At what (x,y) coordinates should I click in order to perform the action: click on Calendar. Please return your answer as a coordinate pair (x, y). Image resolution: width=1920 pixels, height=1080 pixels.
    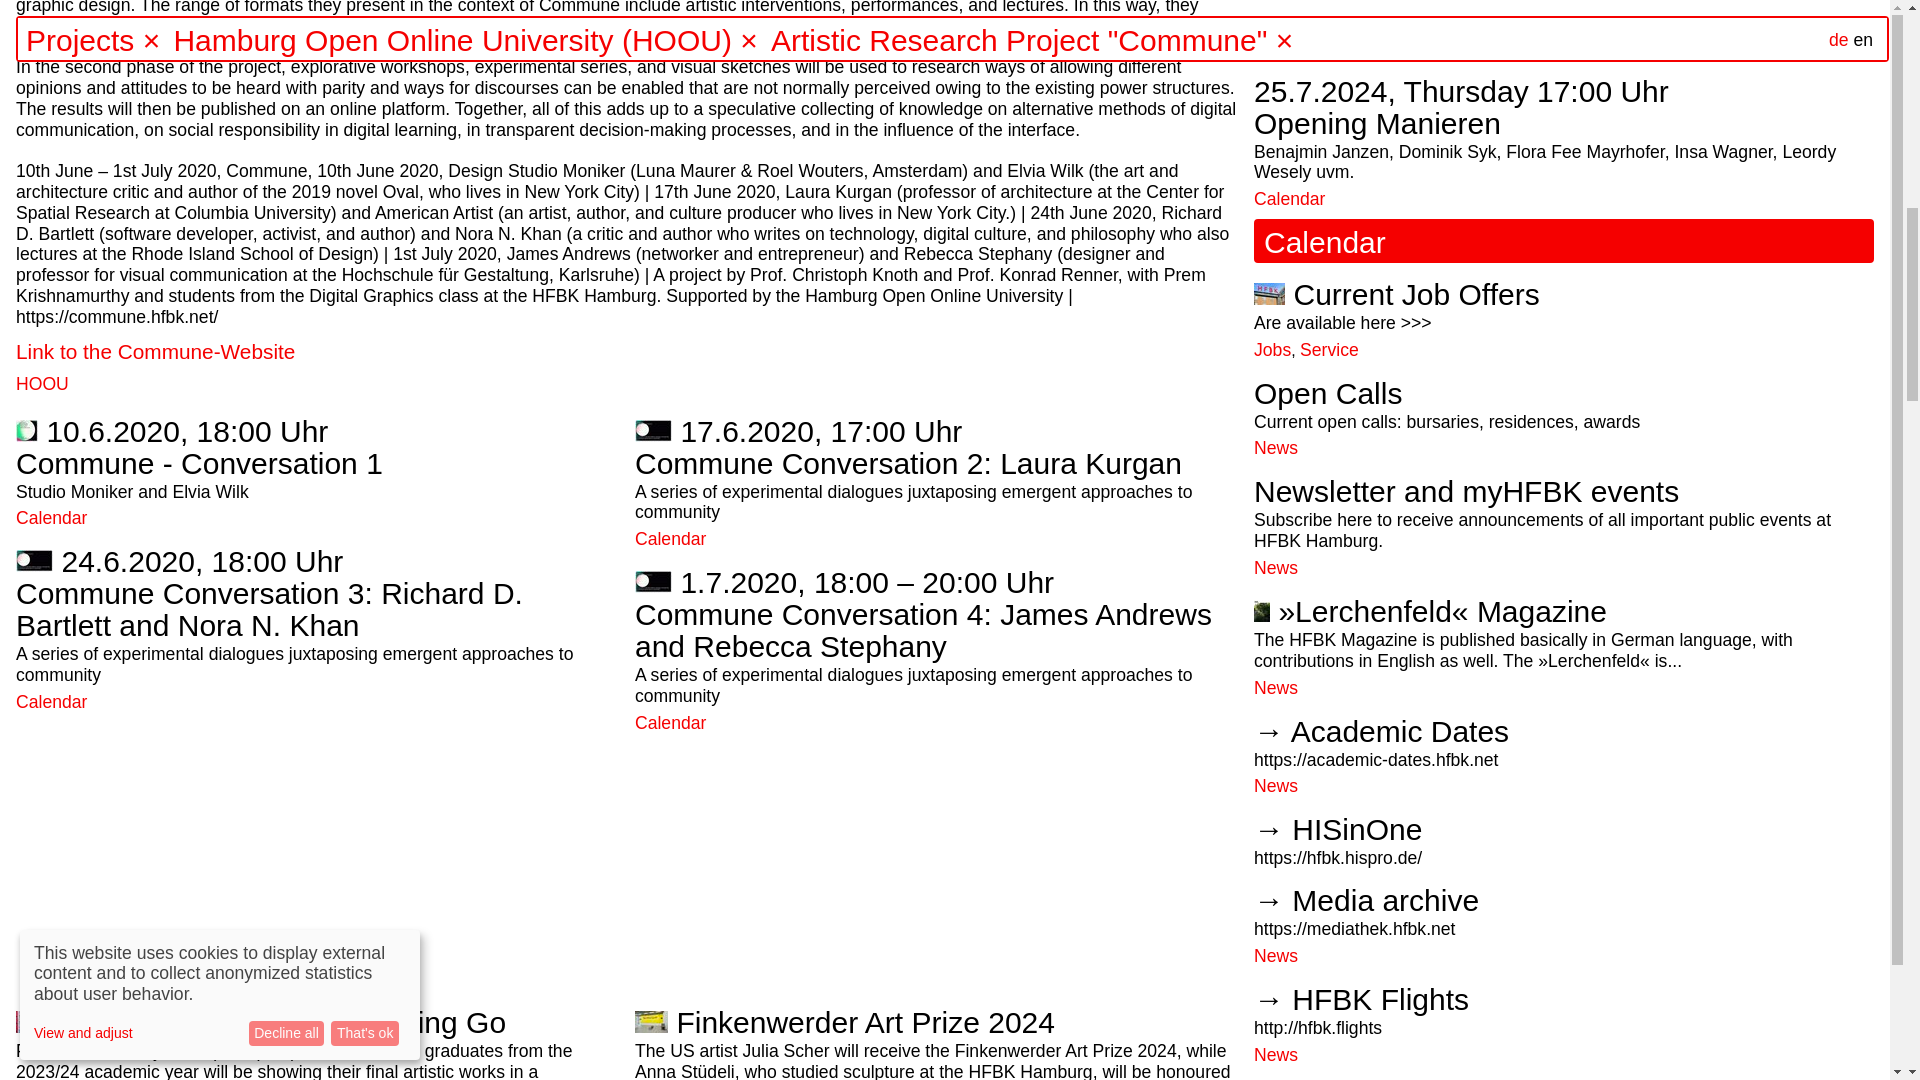
    Looking at the image, I should click on (50, 702).